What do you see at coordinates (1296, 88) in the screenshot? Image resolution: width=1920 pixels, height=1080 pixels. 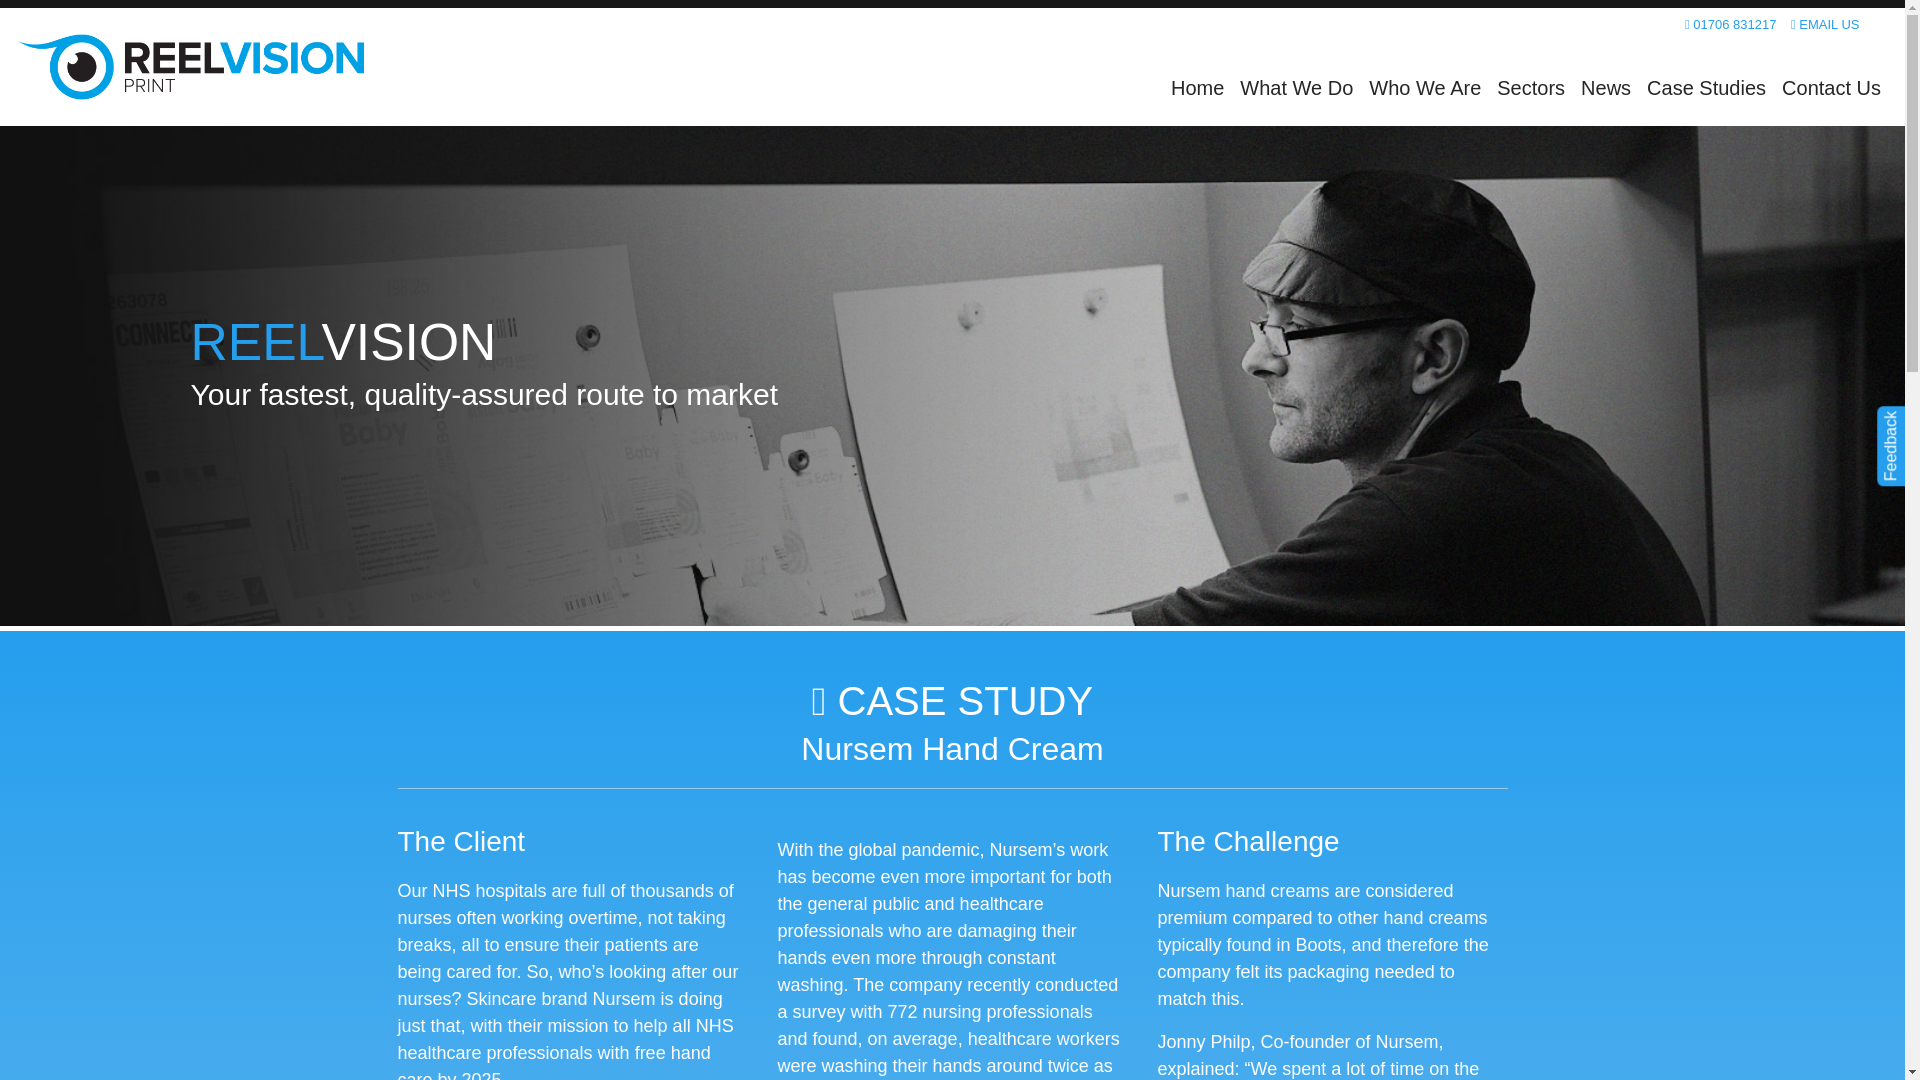 I see `What We Do` at bounding box center [1296, 88].